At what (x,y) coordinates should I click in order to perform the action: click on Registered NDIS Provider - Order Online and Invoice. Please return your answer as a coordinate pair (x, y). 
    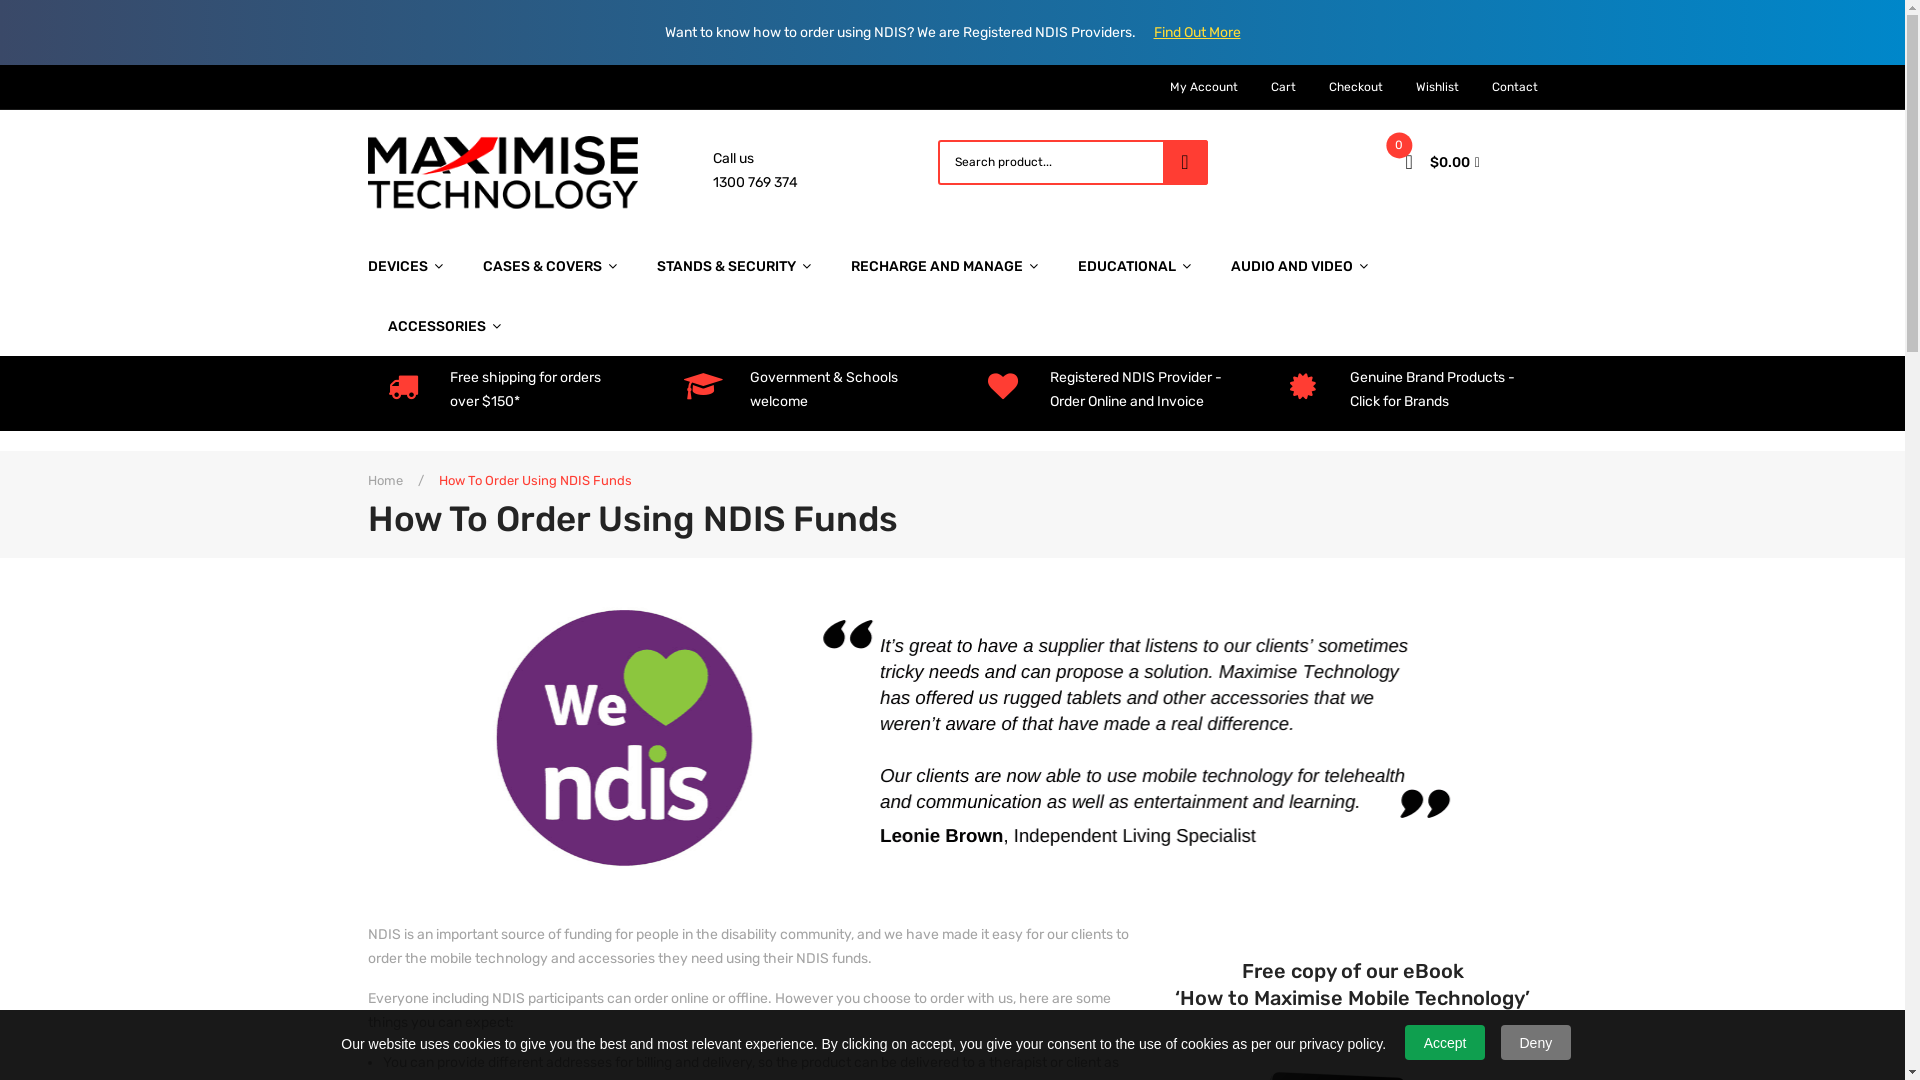
    Looking at the image, I should click on (1136, 390).